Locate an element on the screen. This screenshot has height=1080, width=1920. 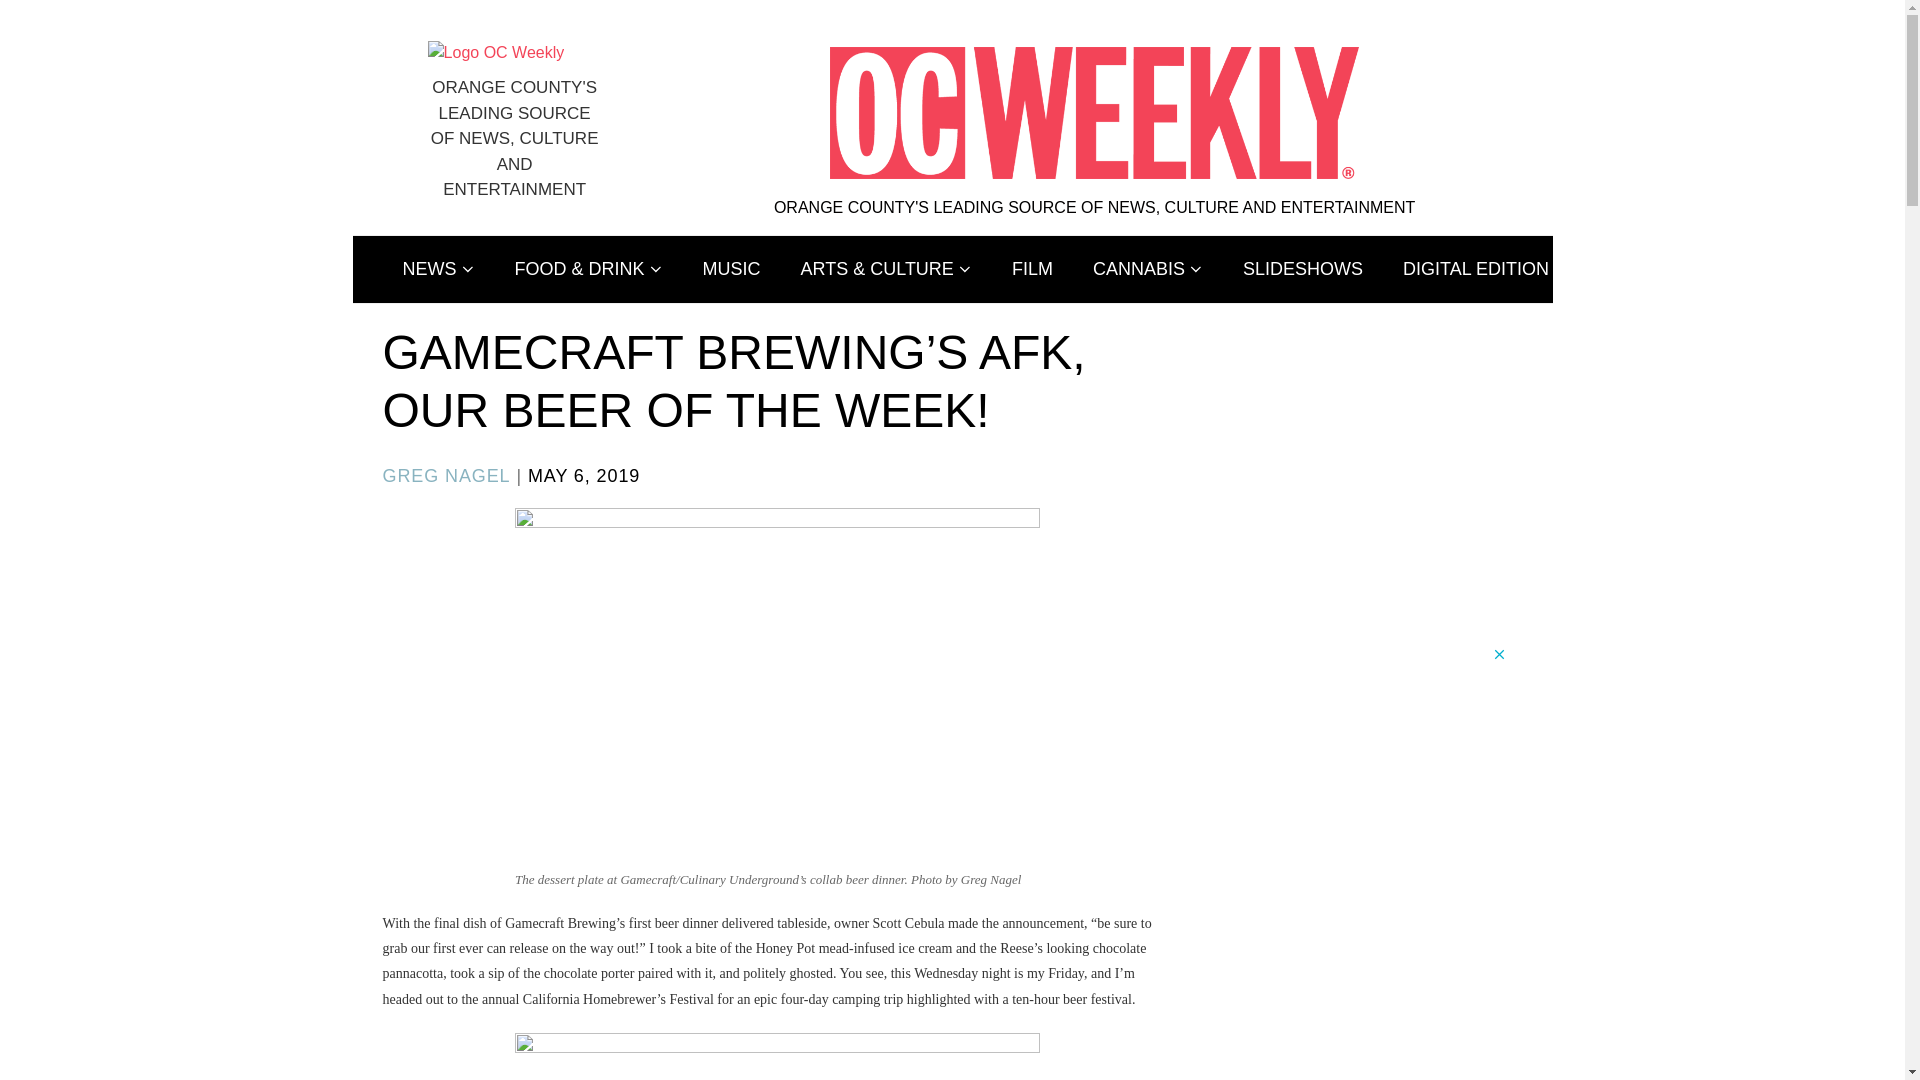
CANNABIS is located at coordinates (1148, 270).